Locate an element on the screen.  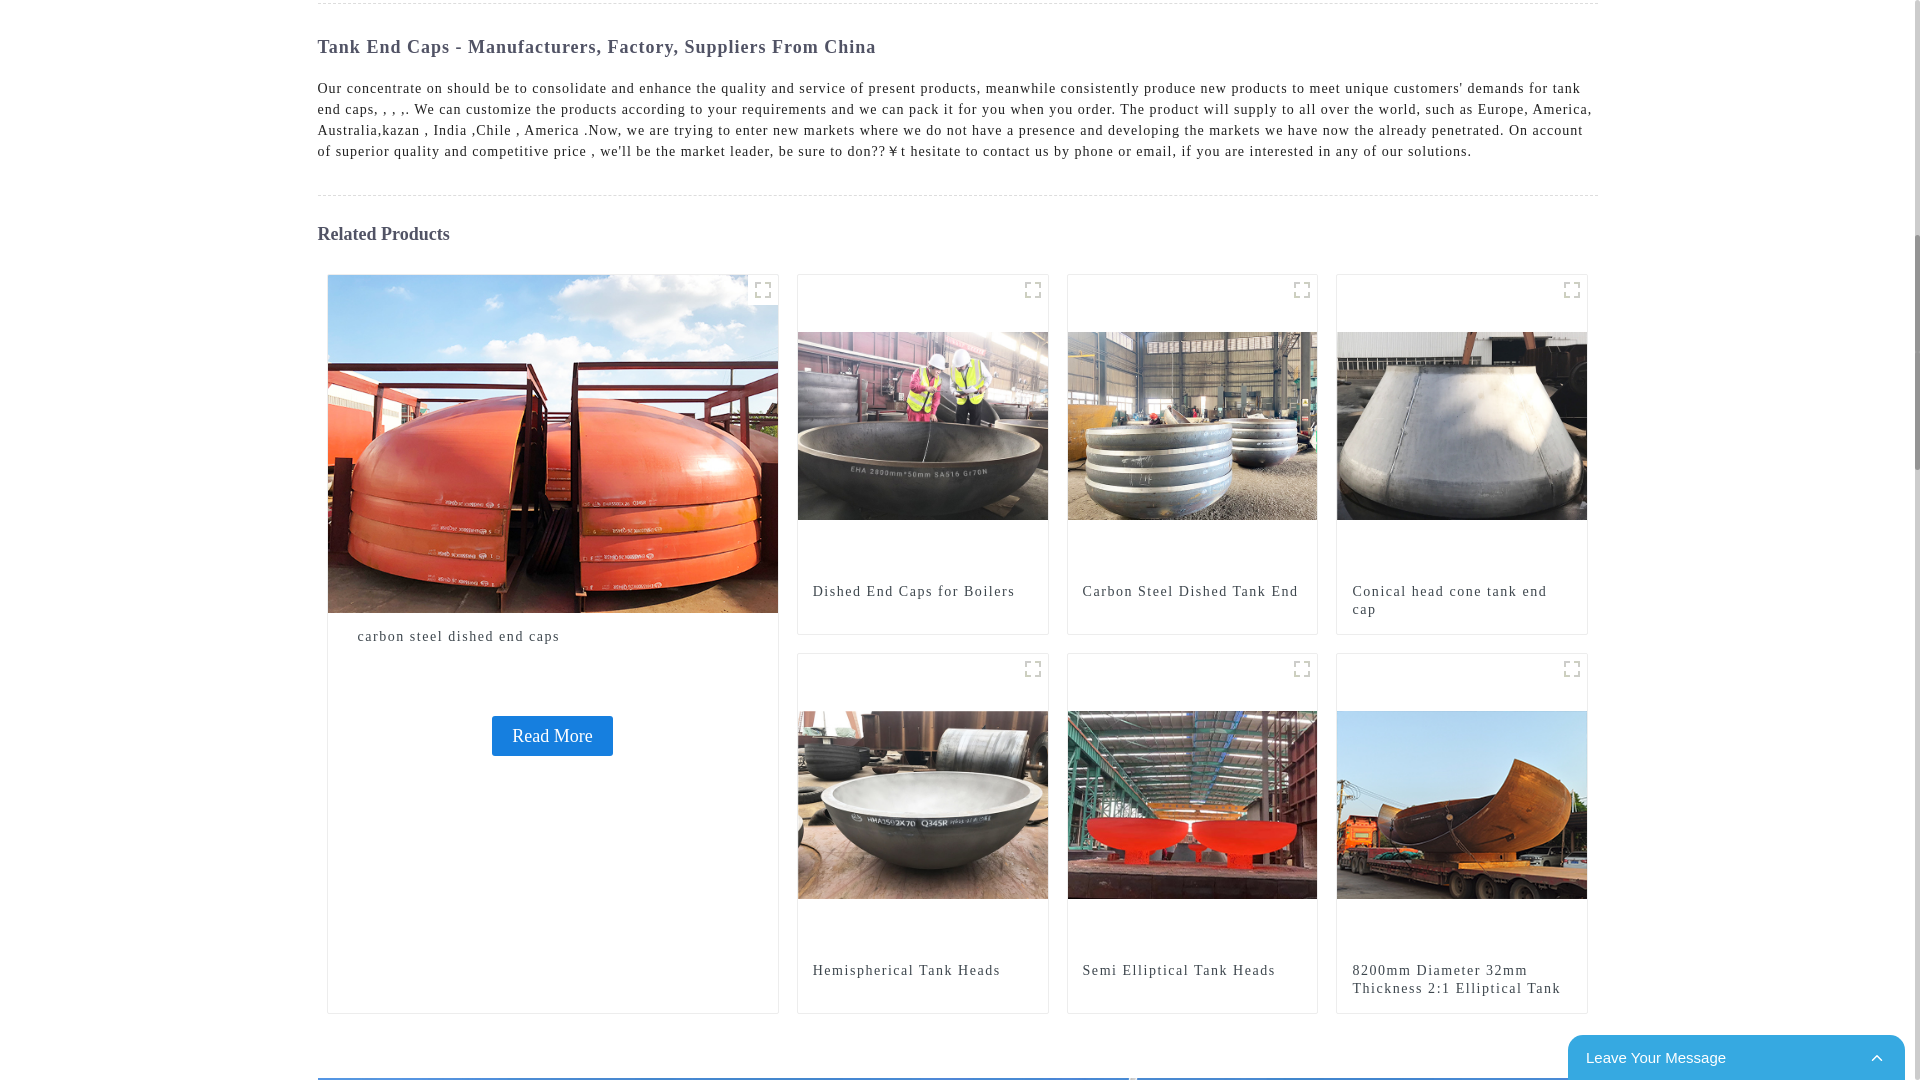
carbon steel dished end caps is located at coordinates (552, 636).